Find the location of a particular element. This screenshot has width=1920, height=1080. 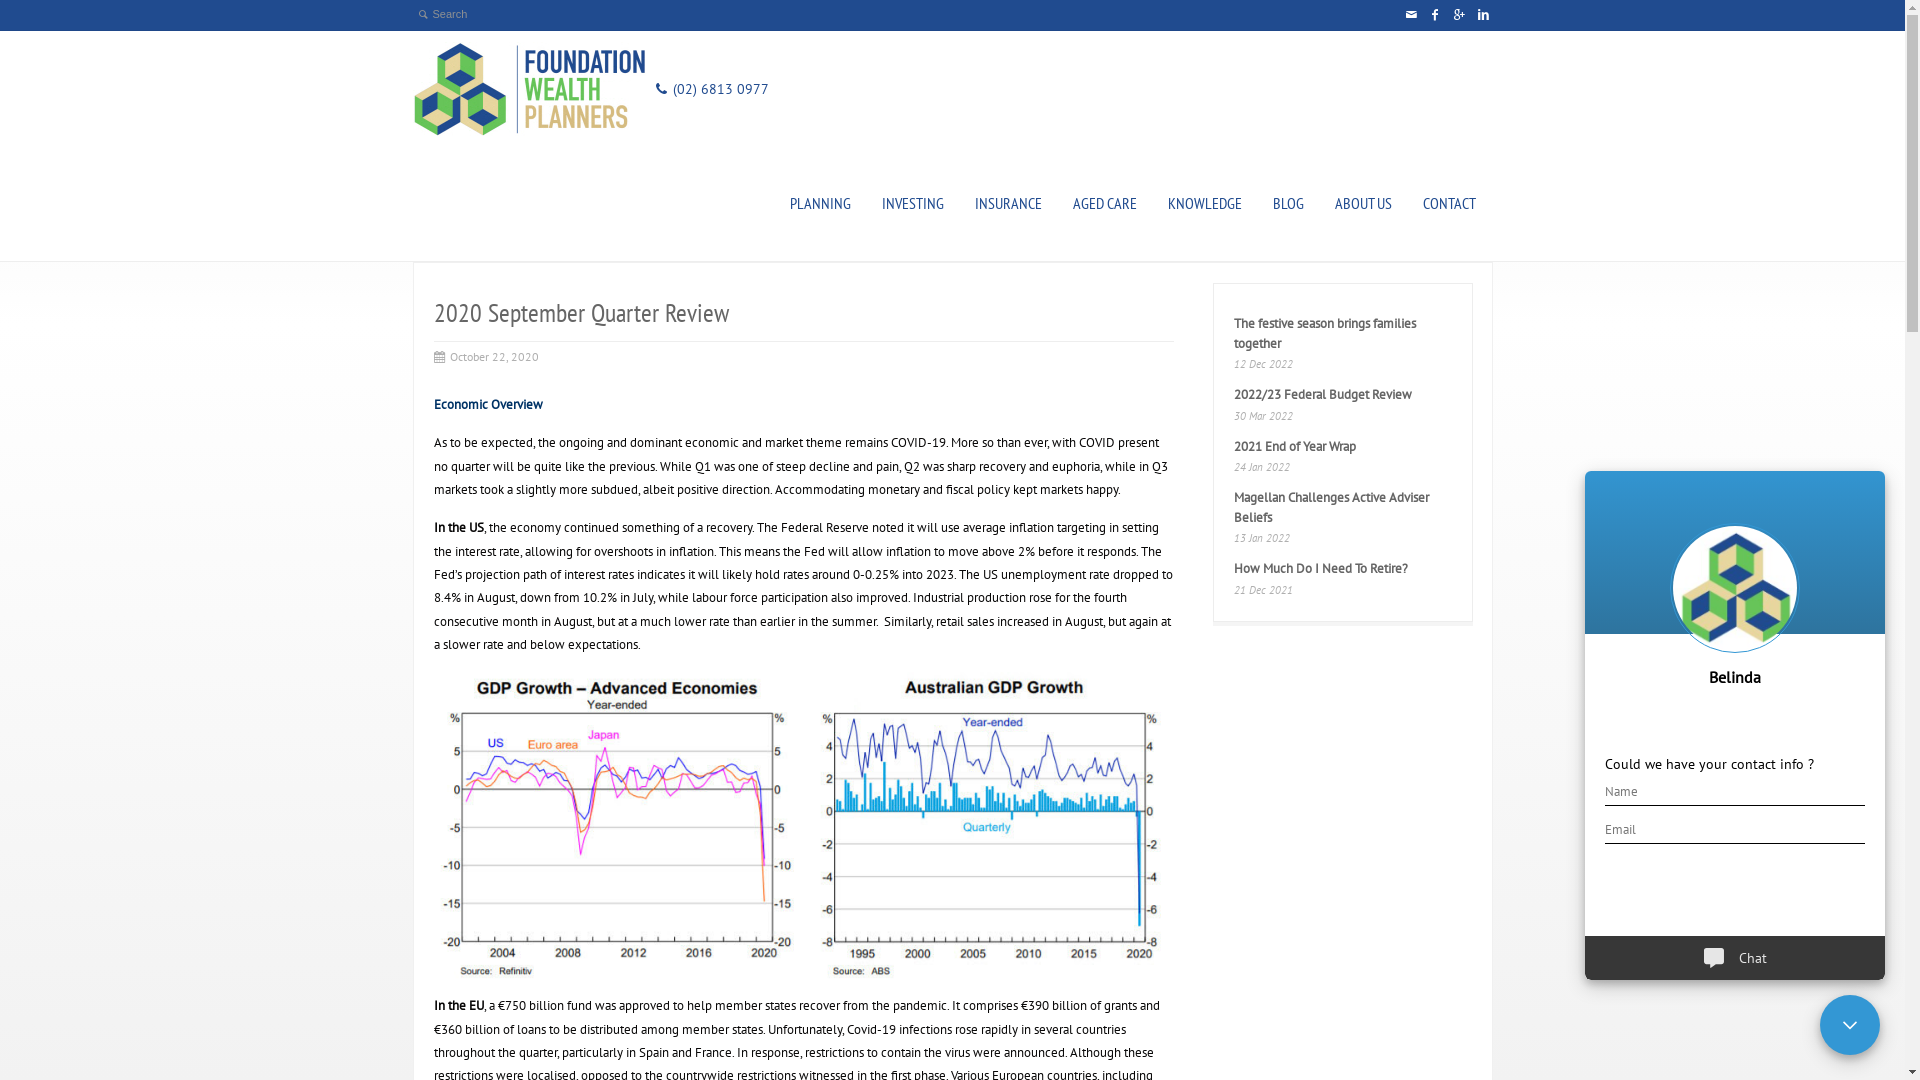

ABOUT US is located at coordinates (1364, 204).